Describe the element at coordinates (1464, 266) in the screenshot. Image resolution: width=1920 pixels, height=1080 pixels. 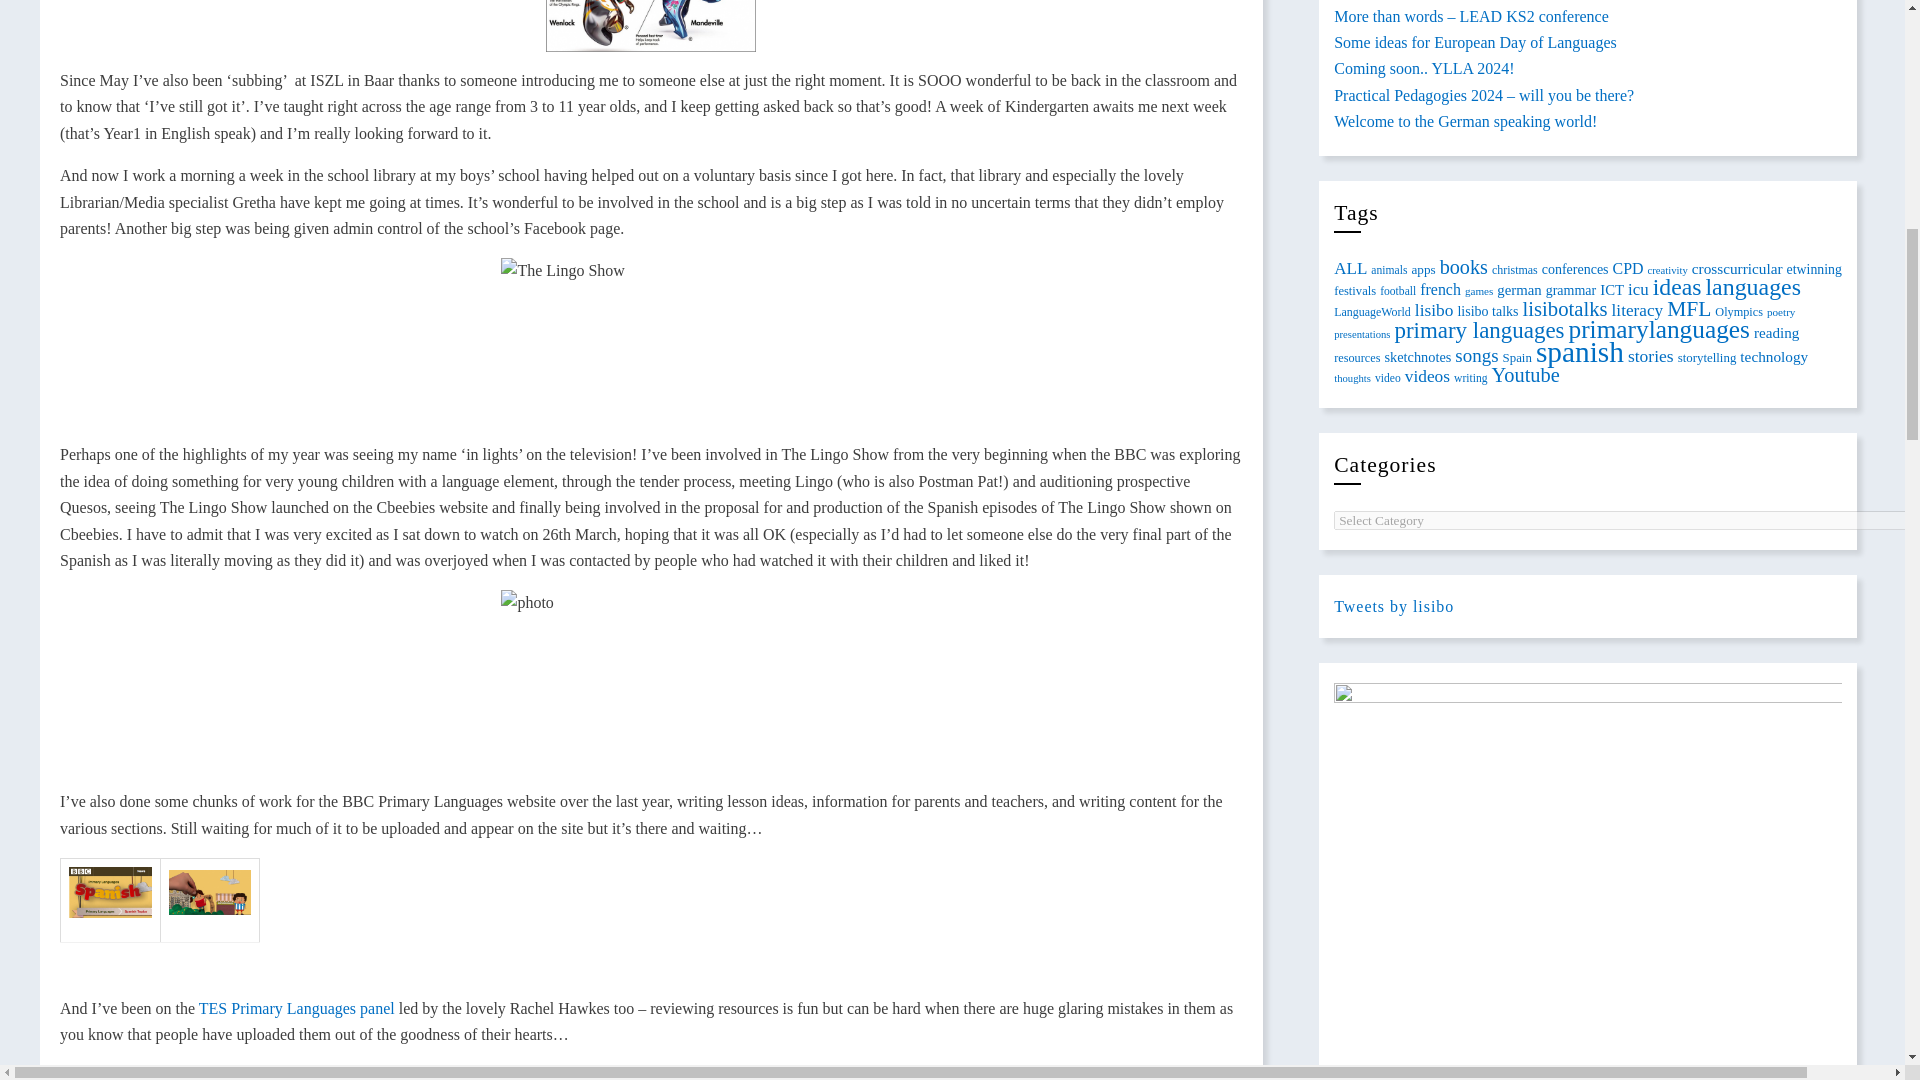
I see `books` at that location.